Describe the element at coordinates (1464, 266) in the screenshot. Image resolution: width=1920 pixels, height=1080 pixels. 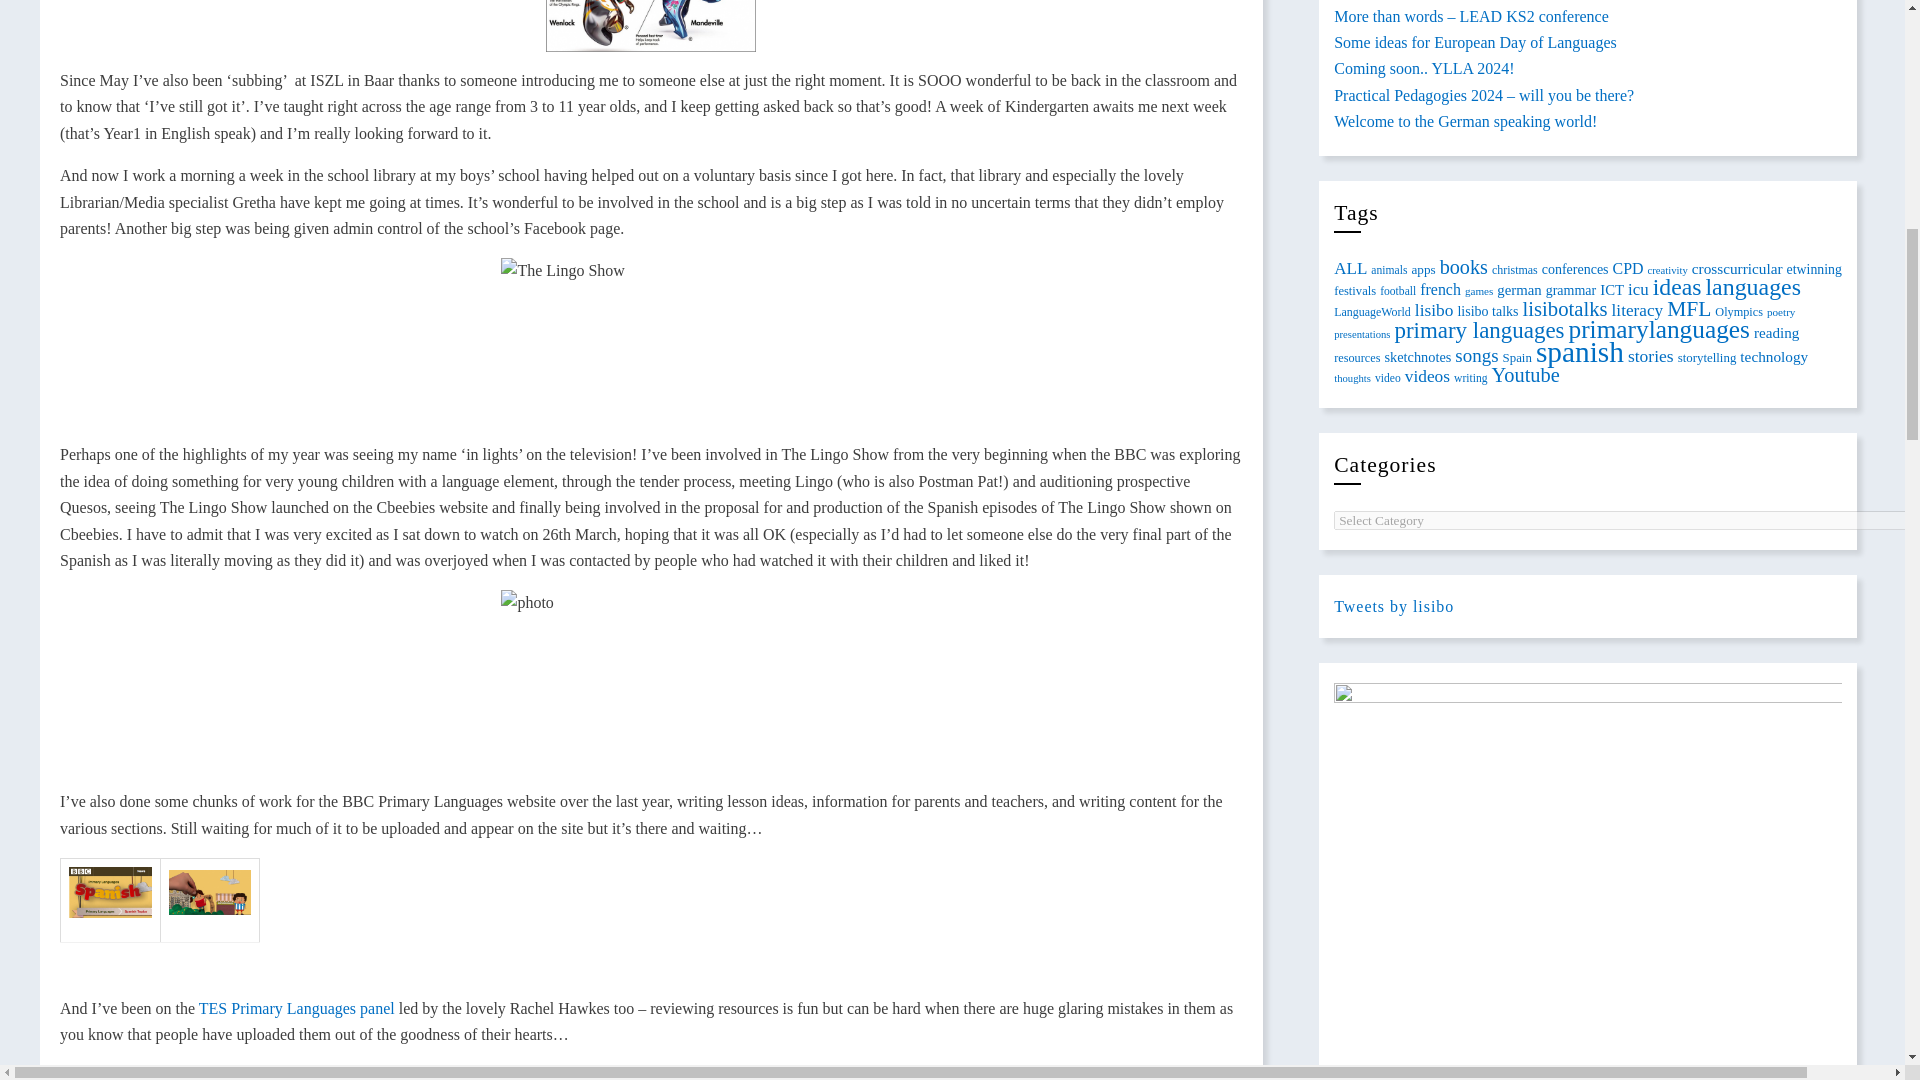
I see `books` at that location.